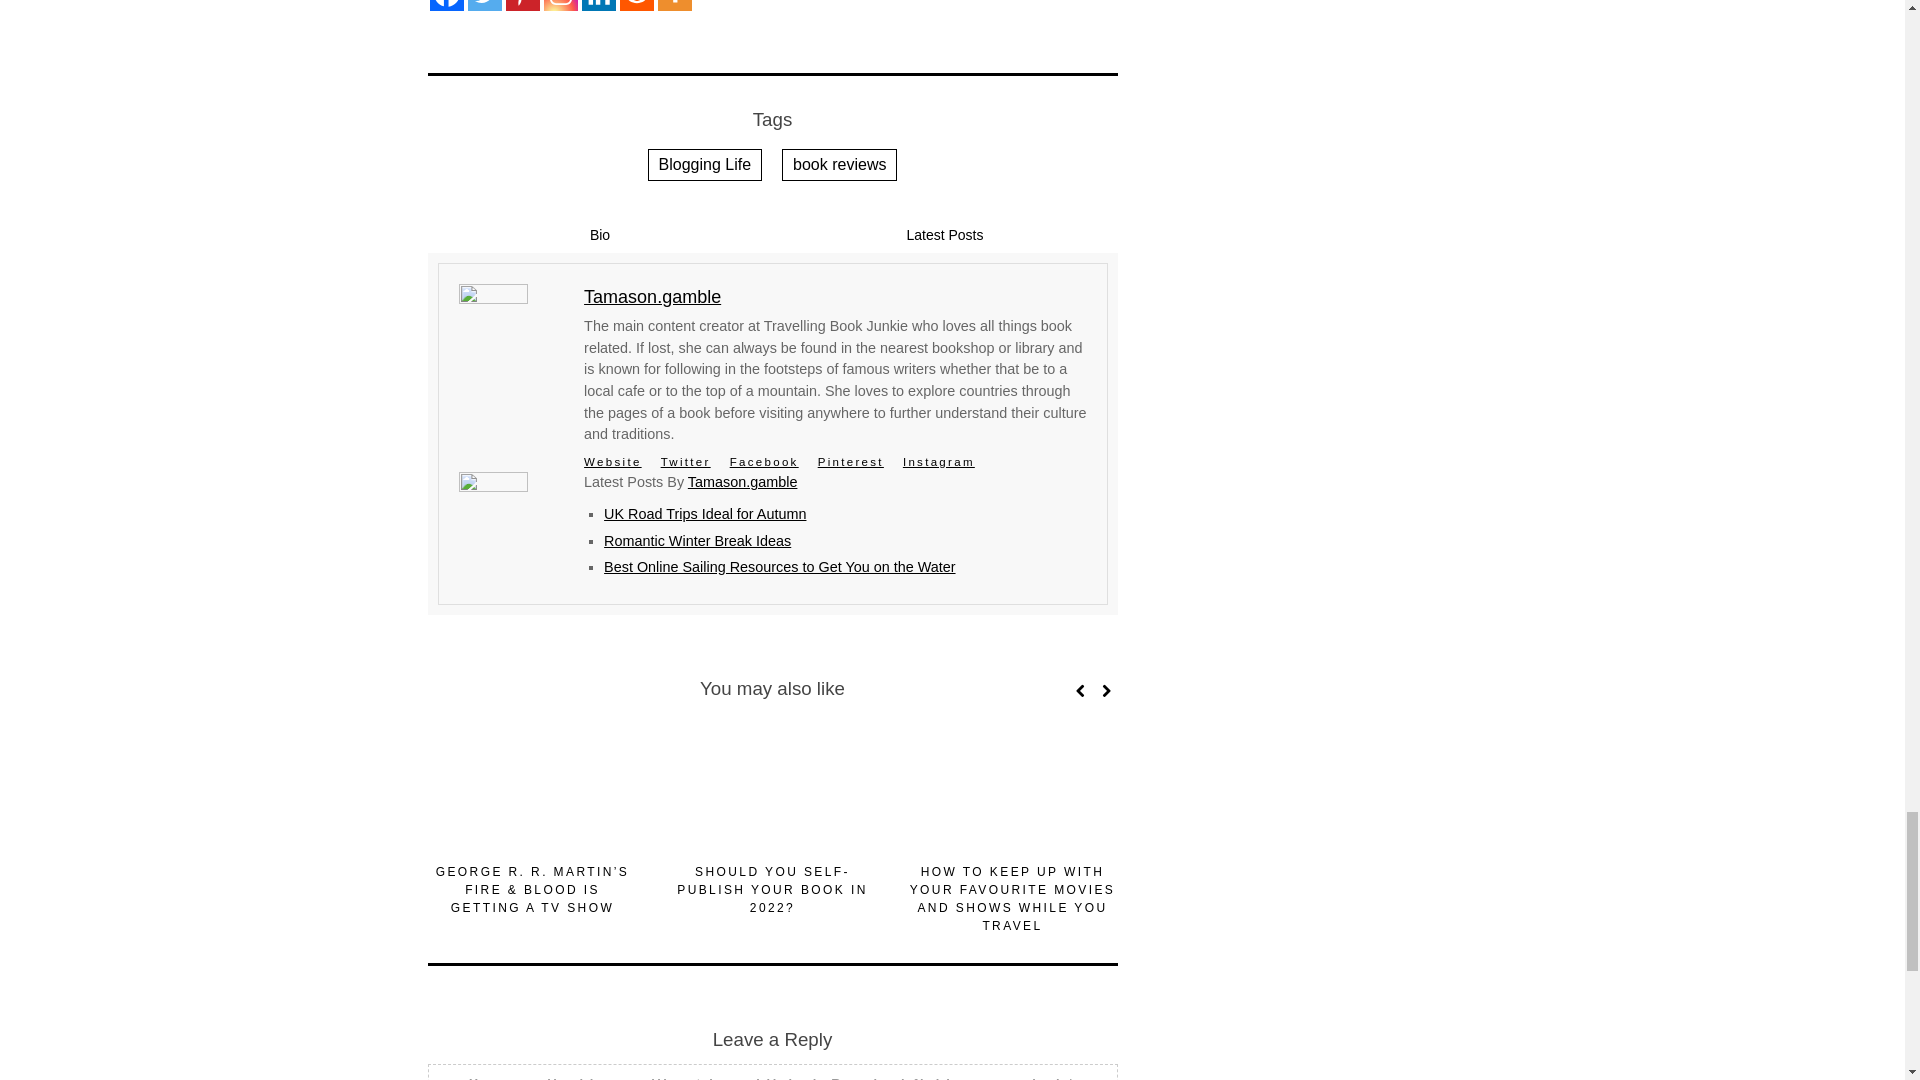  What do you see at coordinates (598, 5) in the screenshot?
I see `Linkedin` at bounding box center [598, 5].